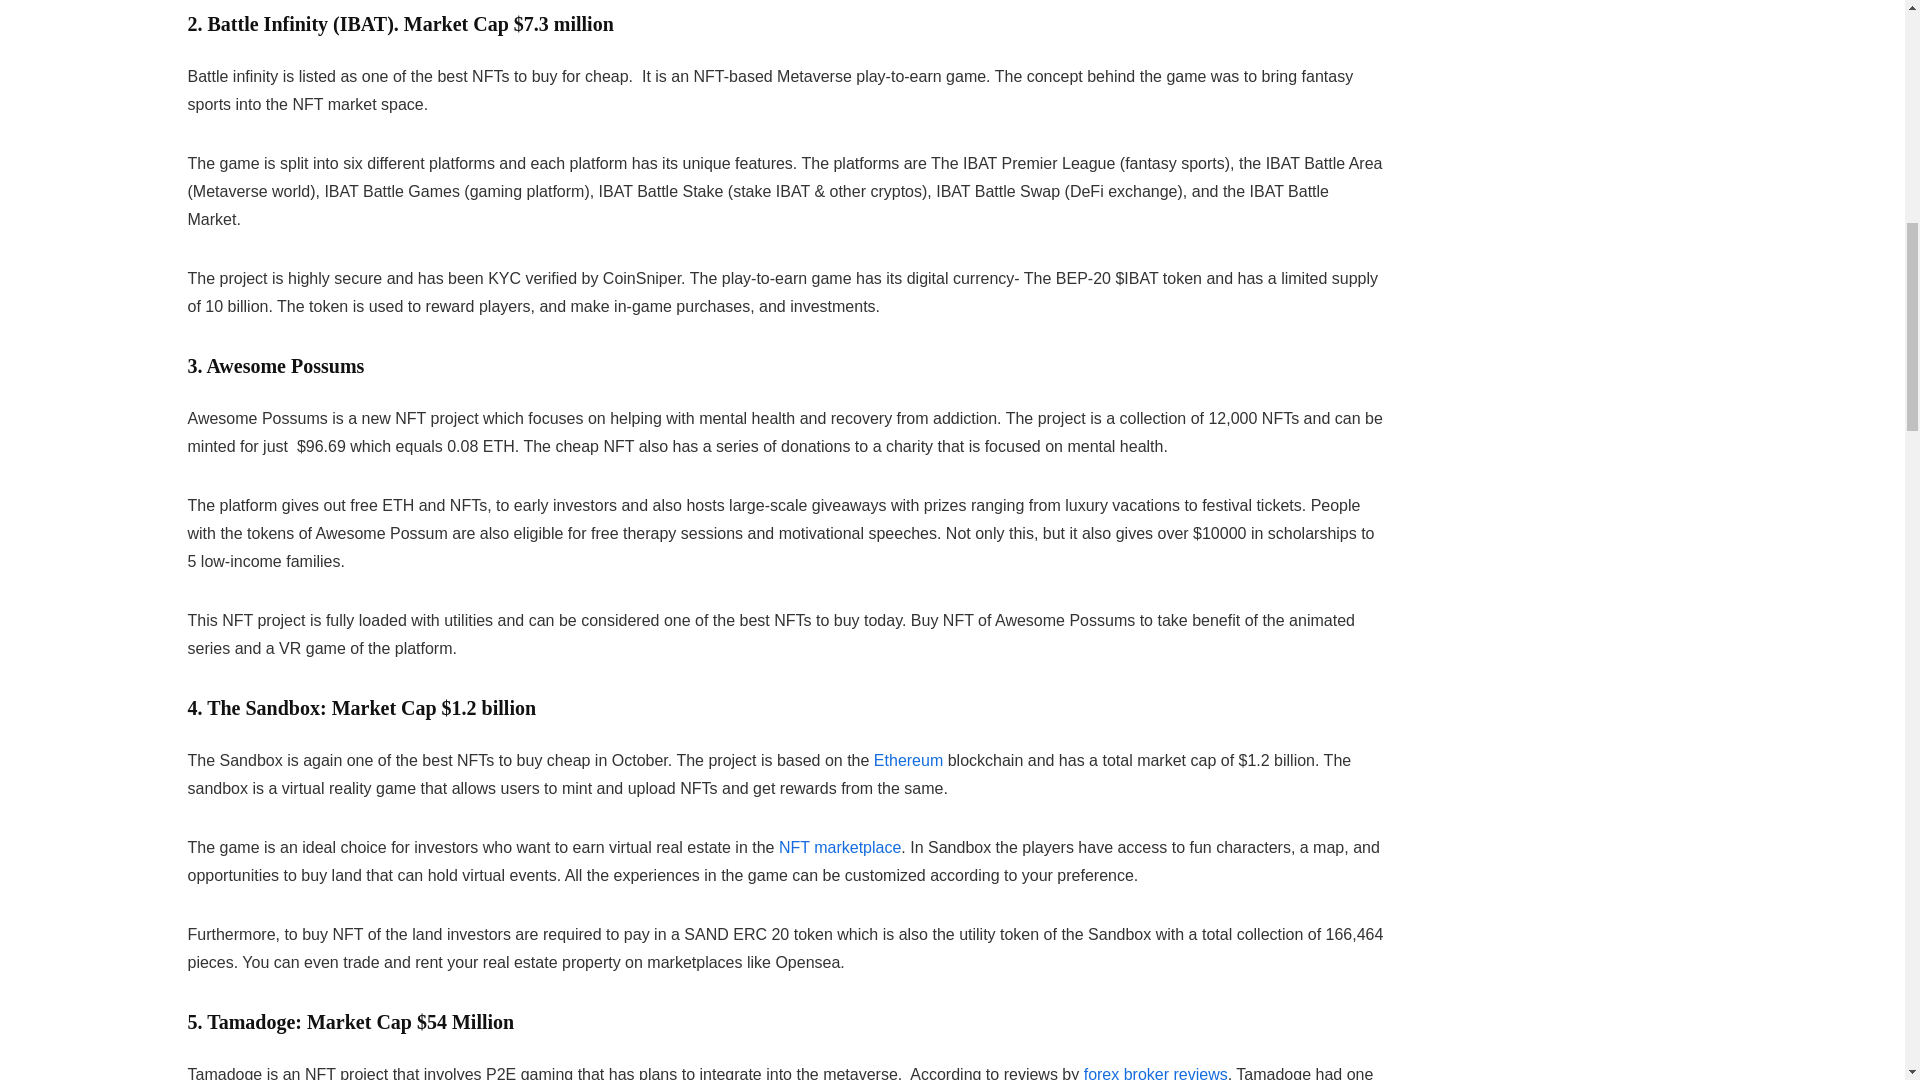 The height and width of the screenshot is (1080, 1920). I want to click on Ethereum, so click(908, 760).